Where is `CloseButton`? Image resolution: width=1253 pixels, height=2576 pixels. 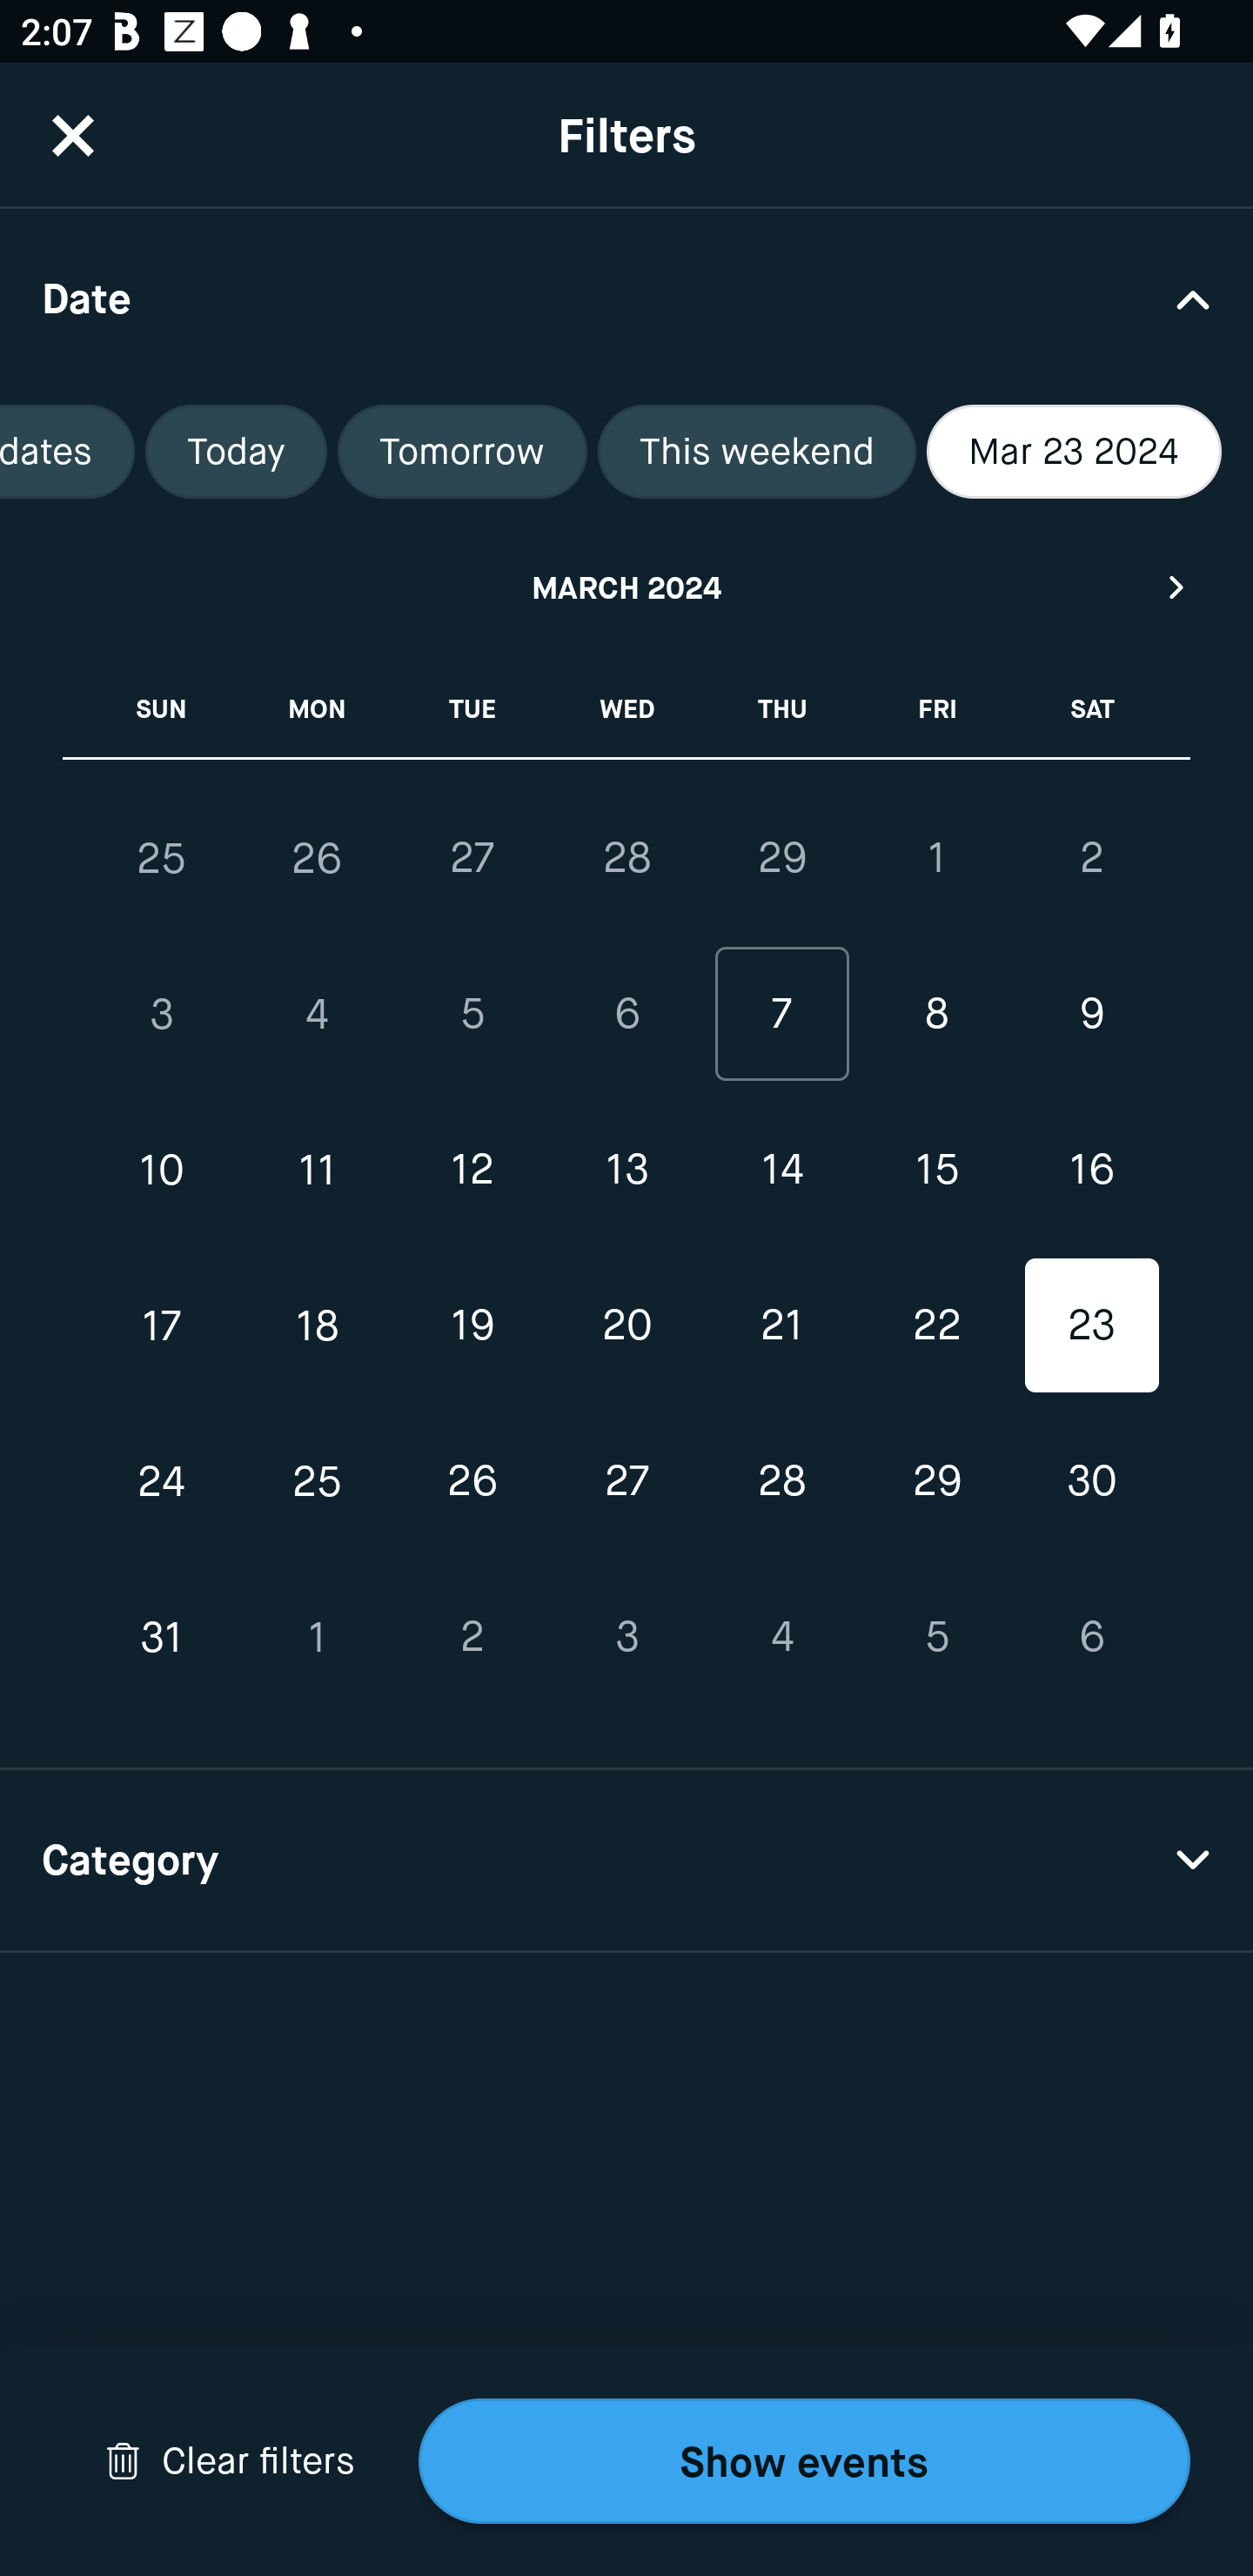
CloseButton is located at coordinates (73, 135).